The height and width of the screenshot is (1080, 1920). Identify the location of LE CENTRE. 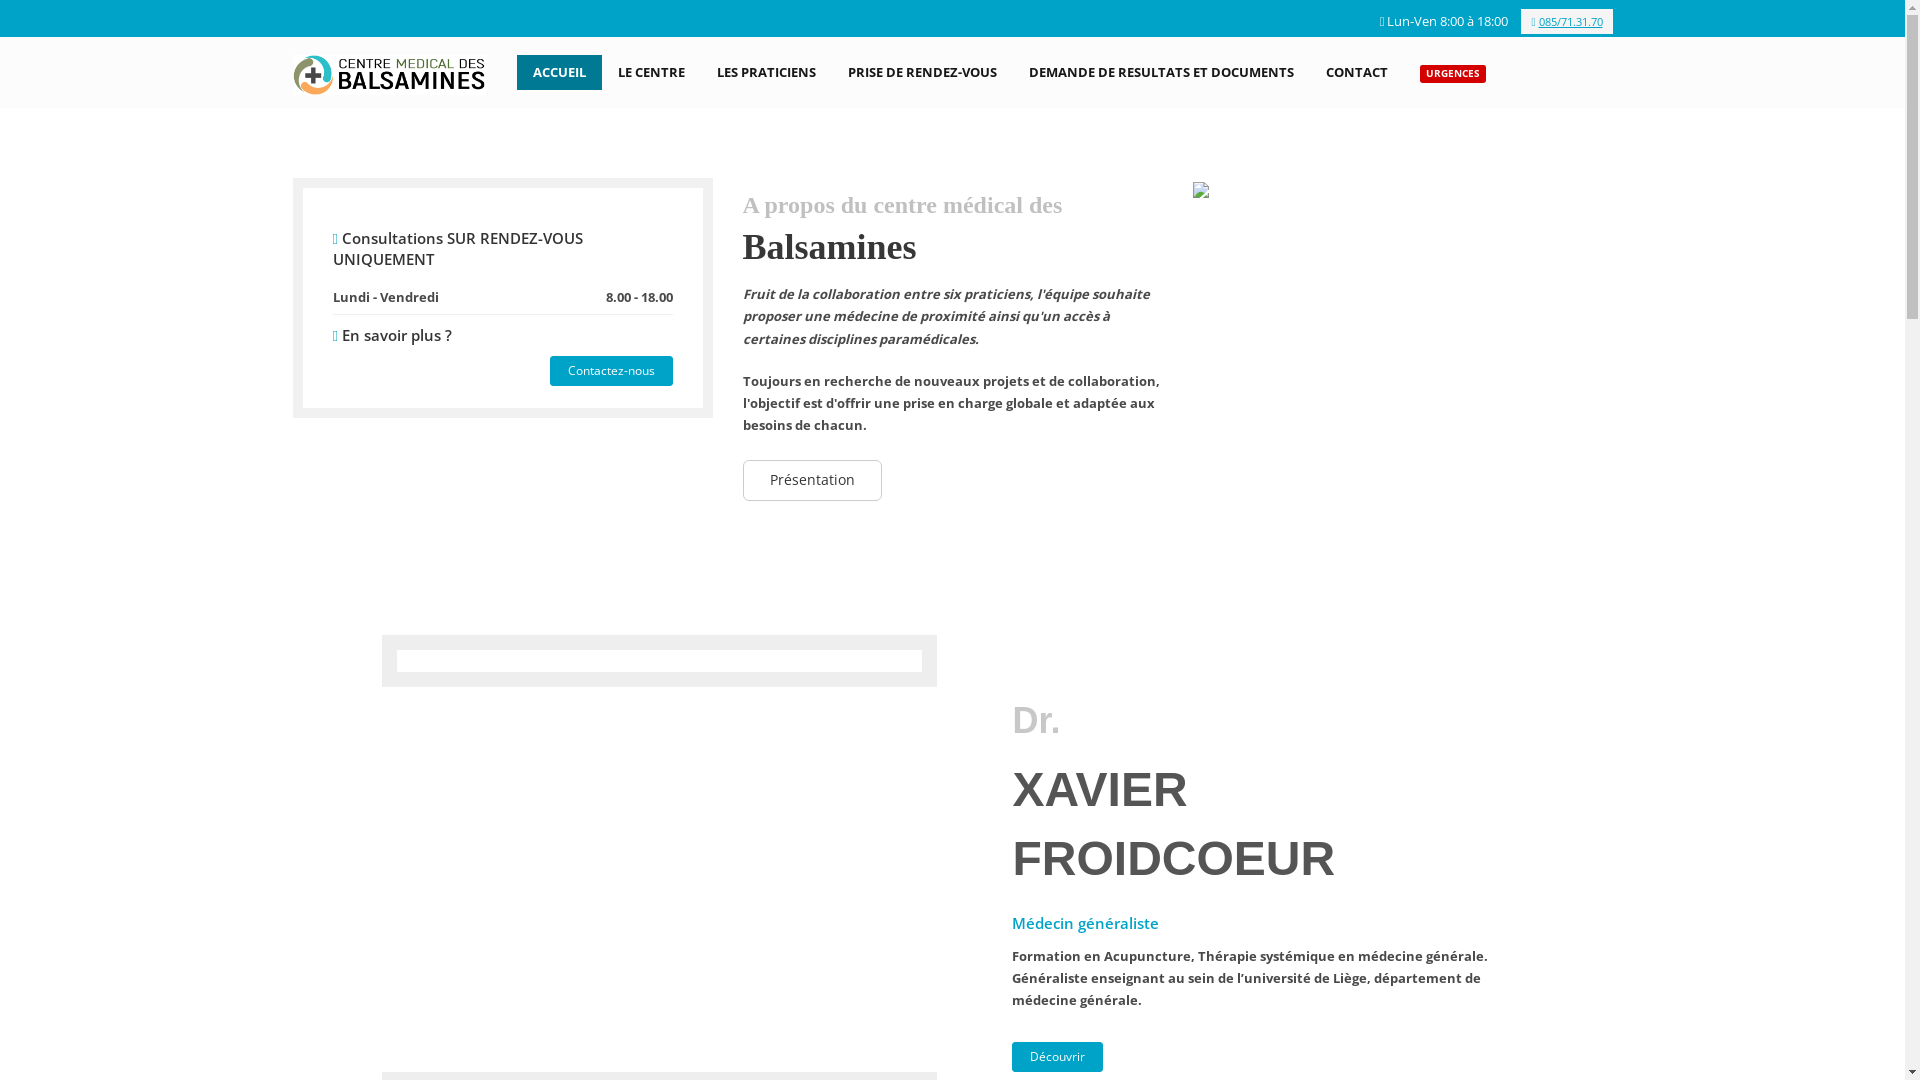
(652, 72).